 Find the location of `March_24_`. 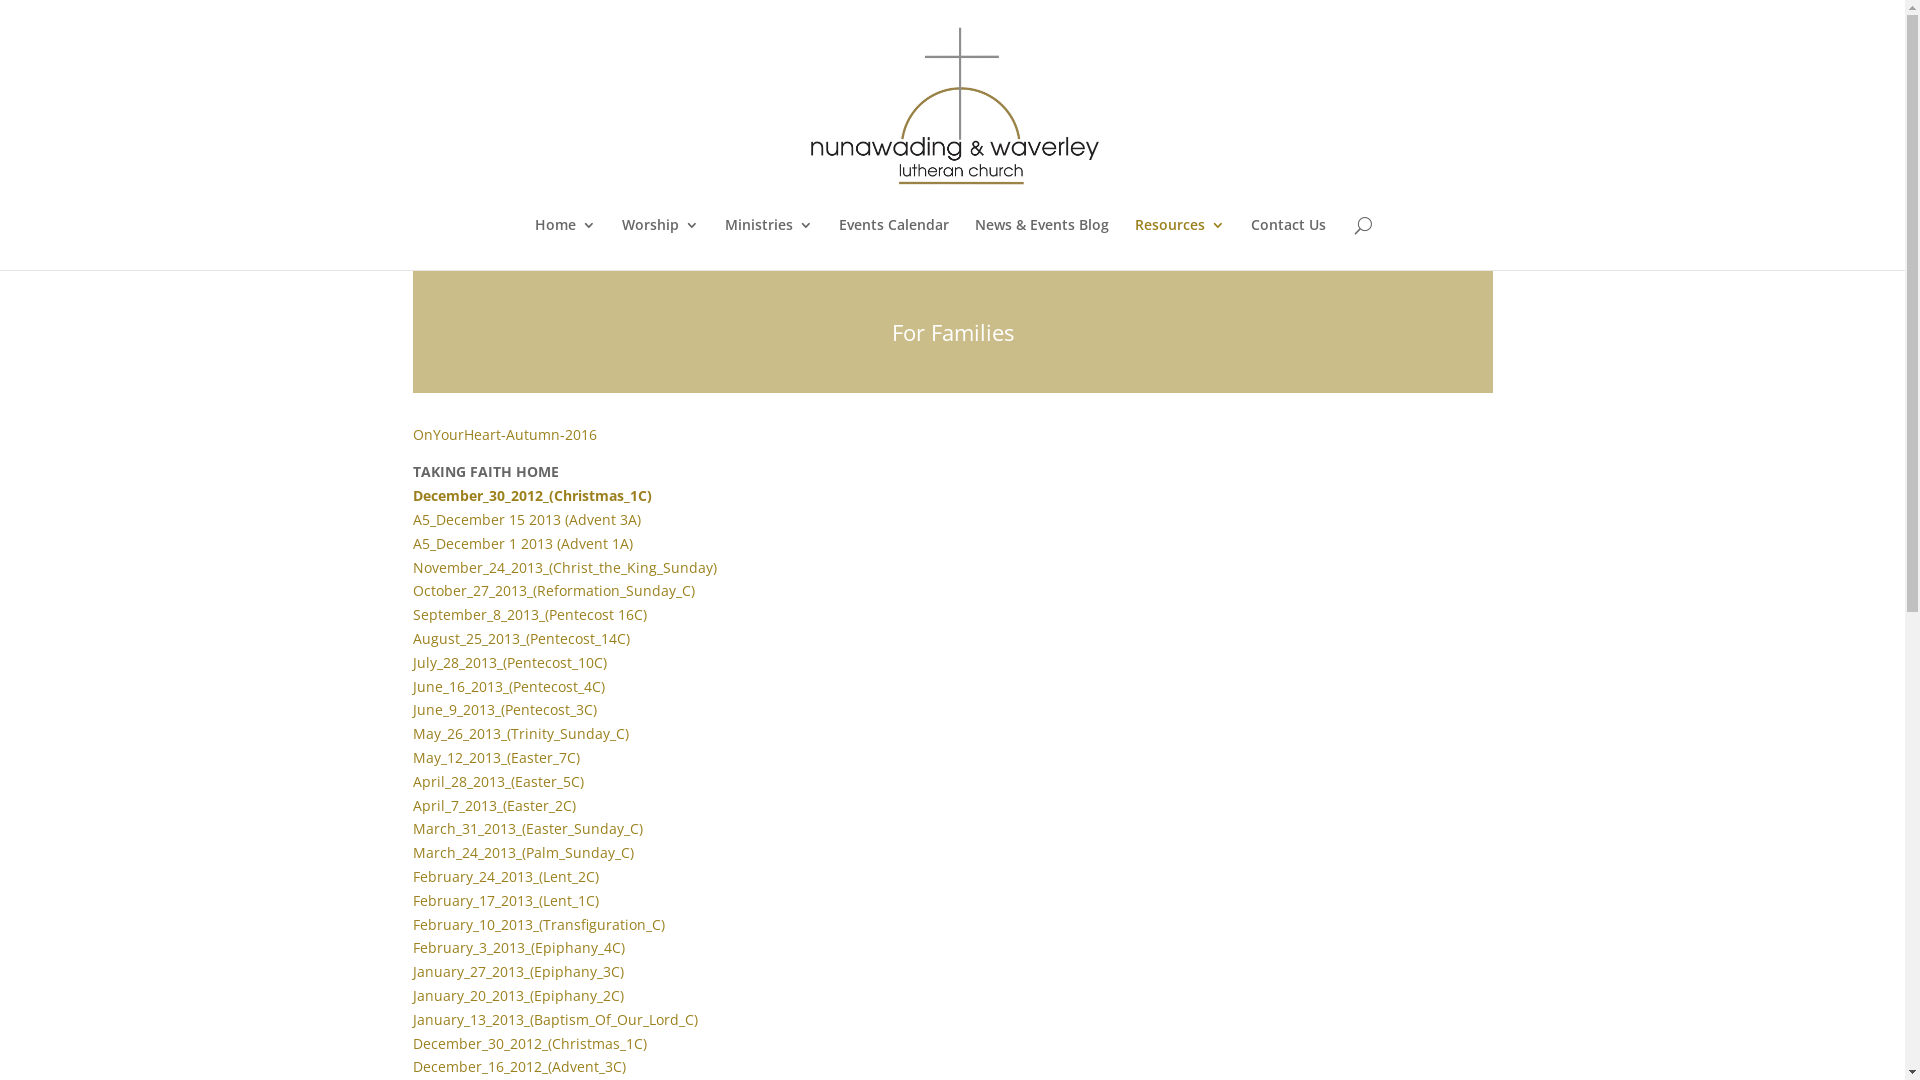

March_24_ is located at coordinates (448, 852).